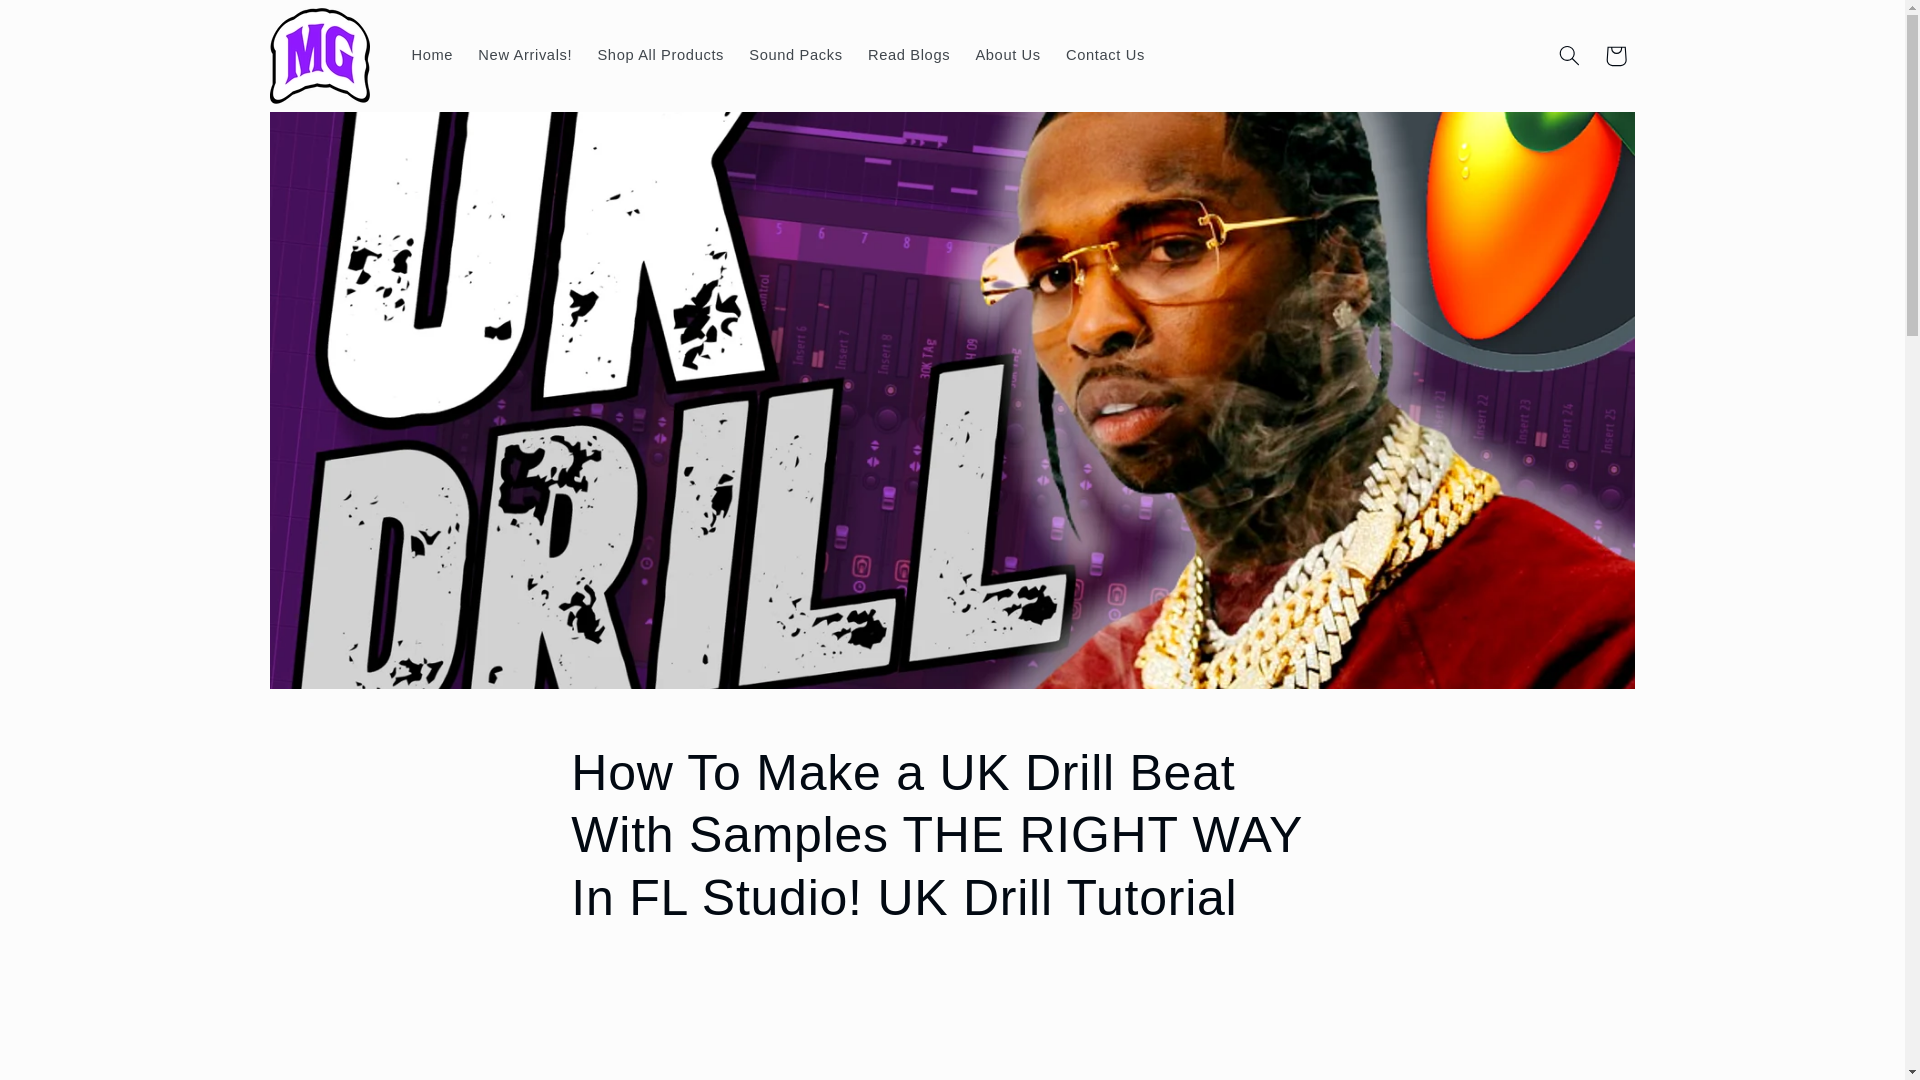  I want to click on About Us, so click(1008, 55).